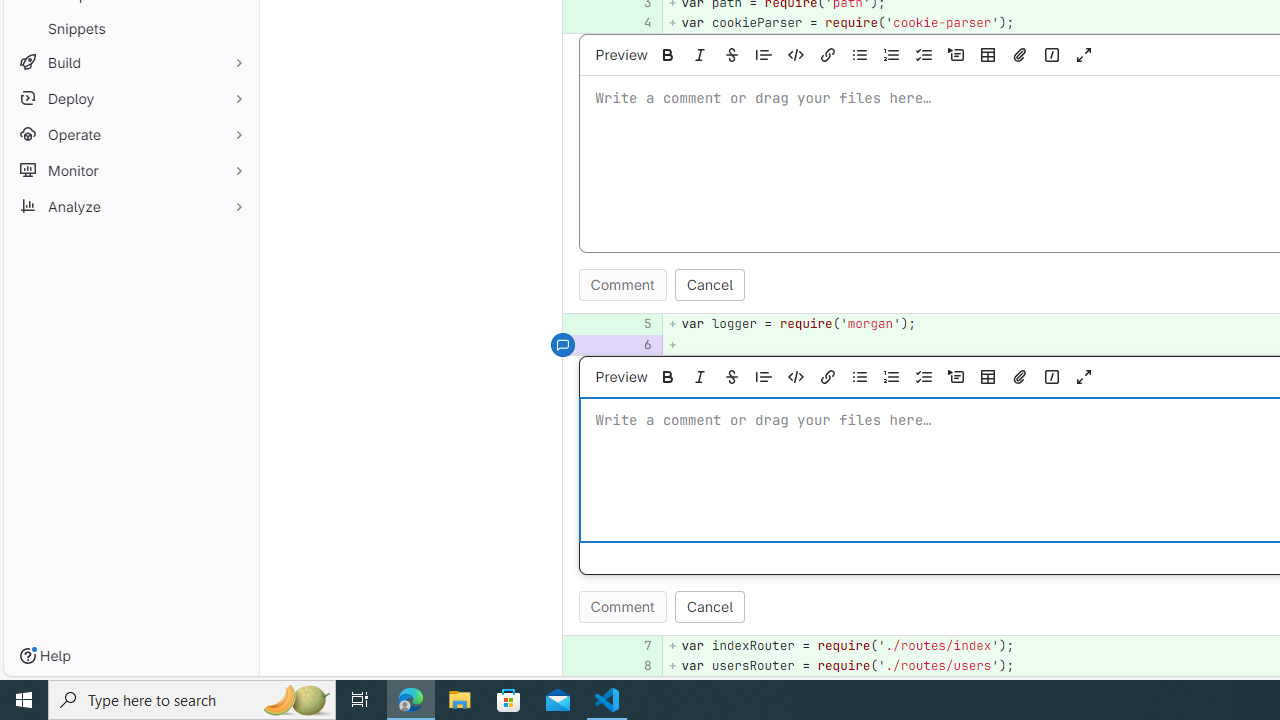 Image resolution: width=1280 pixels, height=720 pixels. Describe the element at coordinates (700, 376) in the screenshot. I see `Add italic text (Ctrl+I)` at that location.